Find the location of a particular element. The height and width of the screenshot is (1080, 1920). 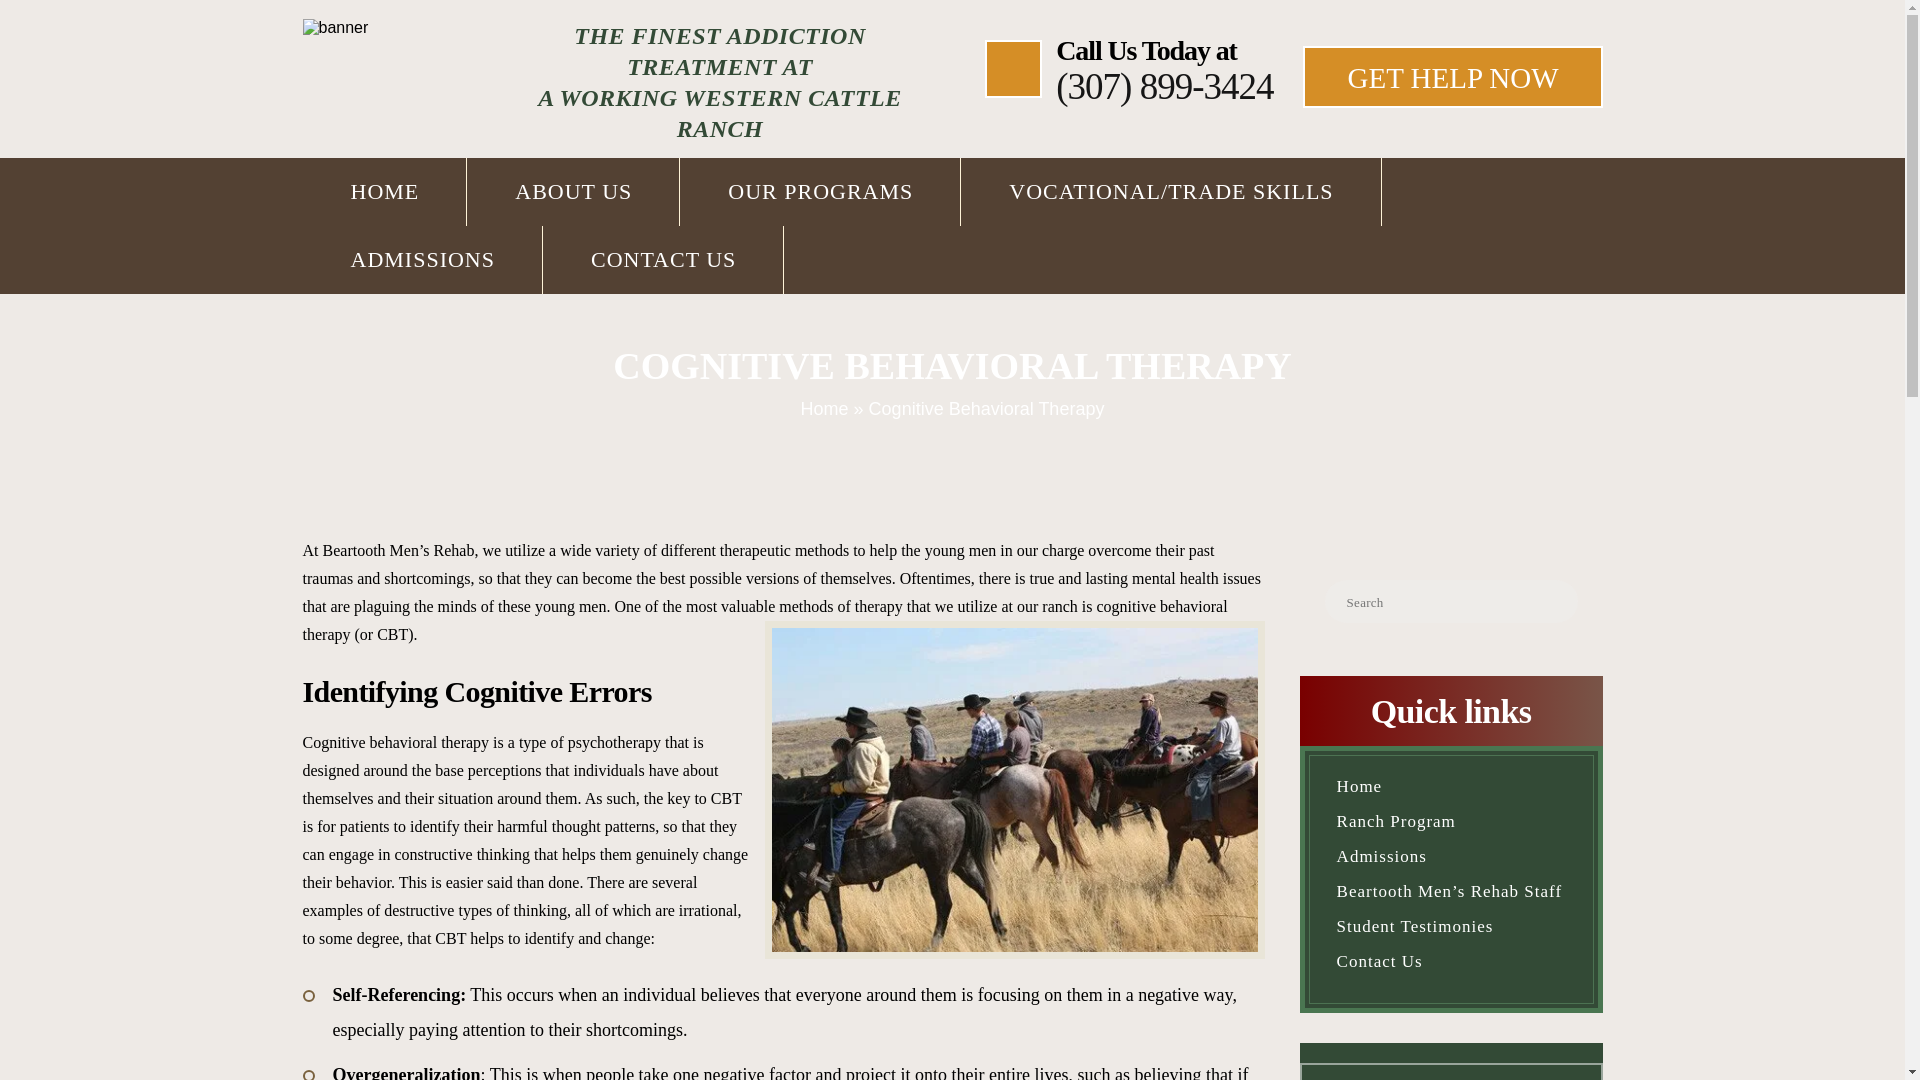

Rehab is located at coordinates (454, 550).